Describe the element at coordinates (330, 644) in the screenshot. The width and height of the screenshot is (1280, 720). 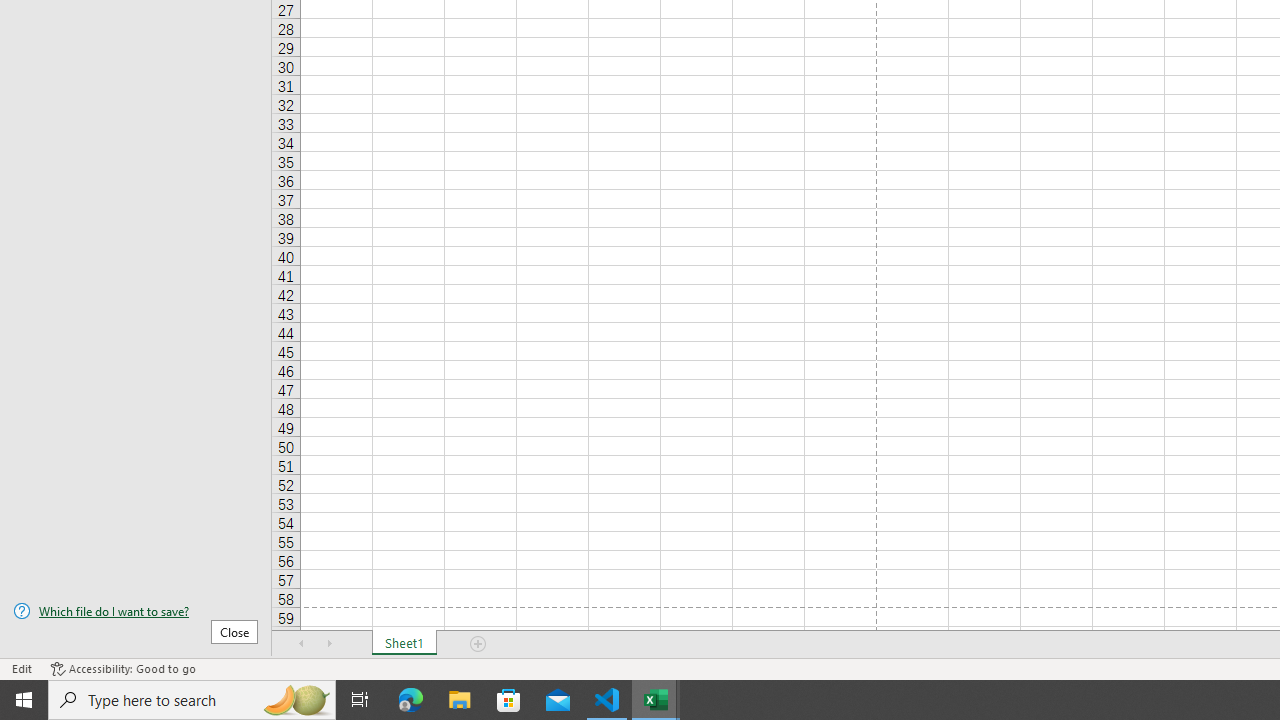
I see `Scroll Right` at that location.